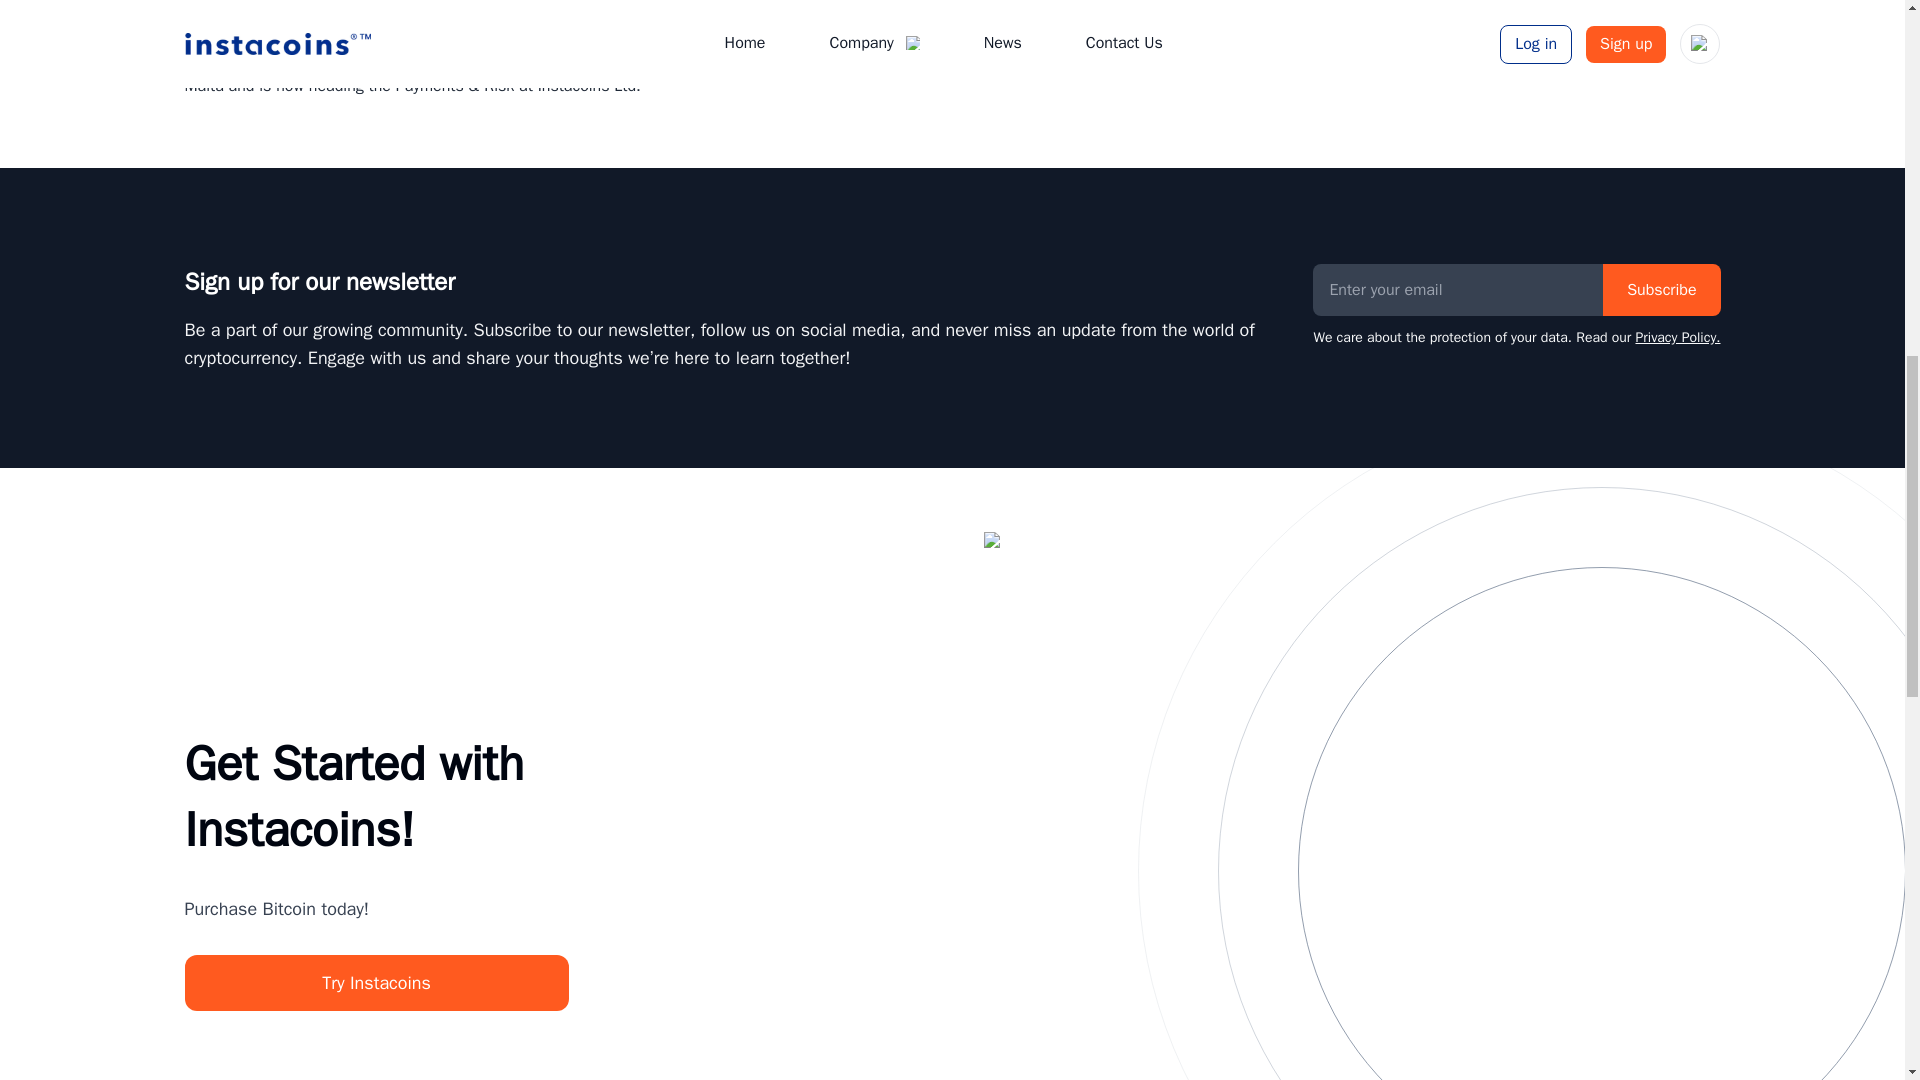  What do you see at coordinates (376, 982) in the screenshot?
I see `Try Instacoins` at bounding box center [376, 982].